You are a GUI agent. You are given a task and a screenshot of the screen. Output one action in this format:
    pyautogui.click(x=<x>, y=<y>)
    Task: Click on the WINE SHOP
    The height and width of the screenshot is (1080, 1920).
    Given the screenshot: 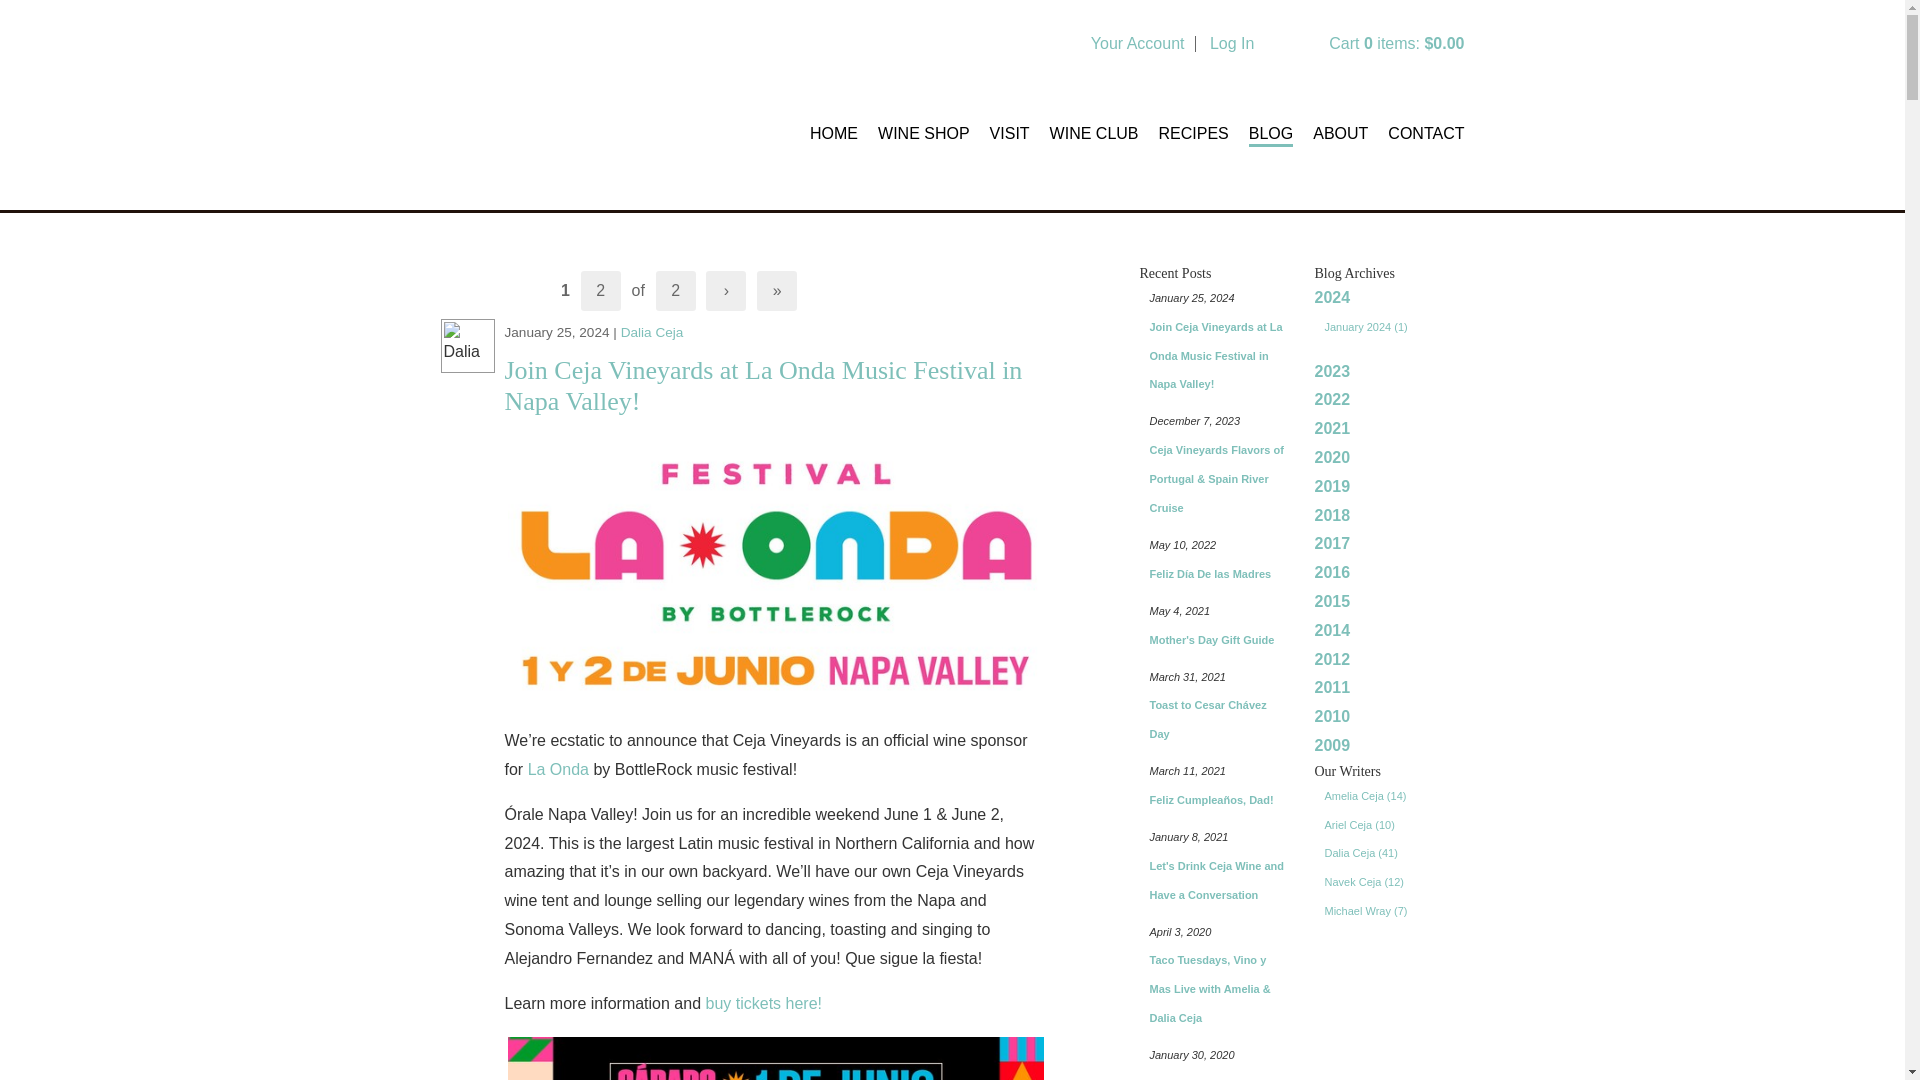 What is the action you would take?
    pyautogui.click(x=923, y=130)
    